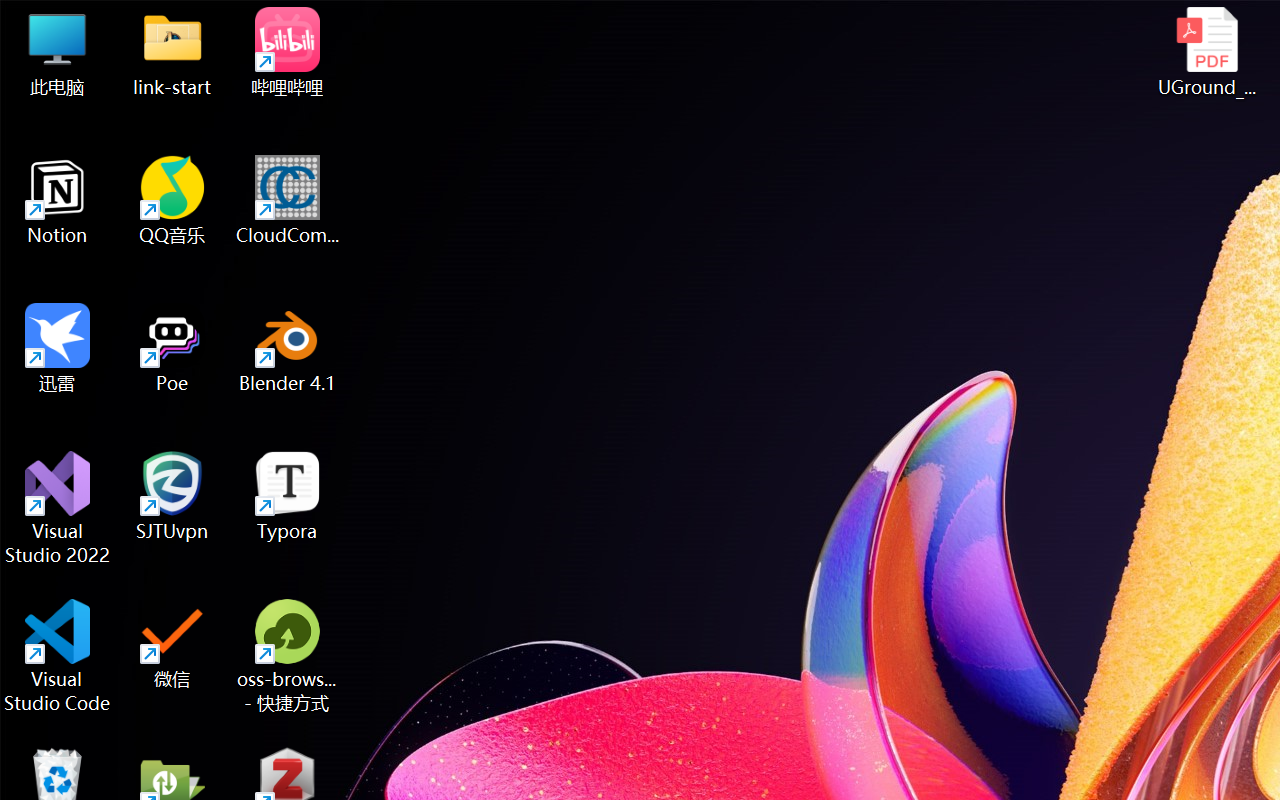 This screenshot has width=1280, height=800. What do you see at coordinates (288, 200) in the screenshot?
I see `CloudCompare` at bounding box center [288, 200].